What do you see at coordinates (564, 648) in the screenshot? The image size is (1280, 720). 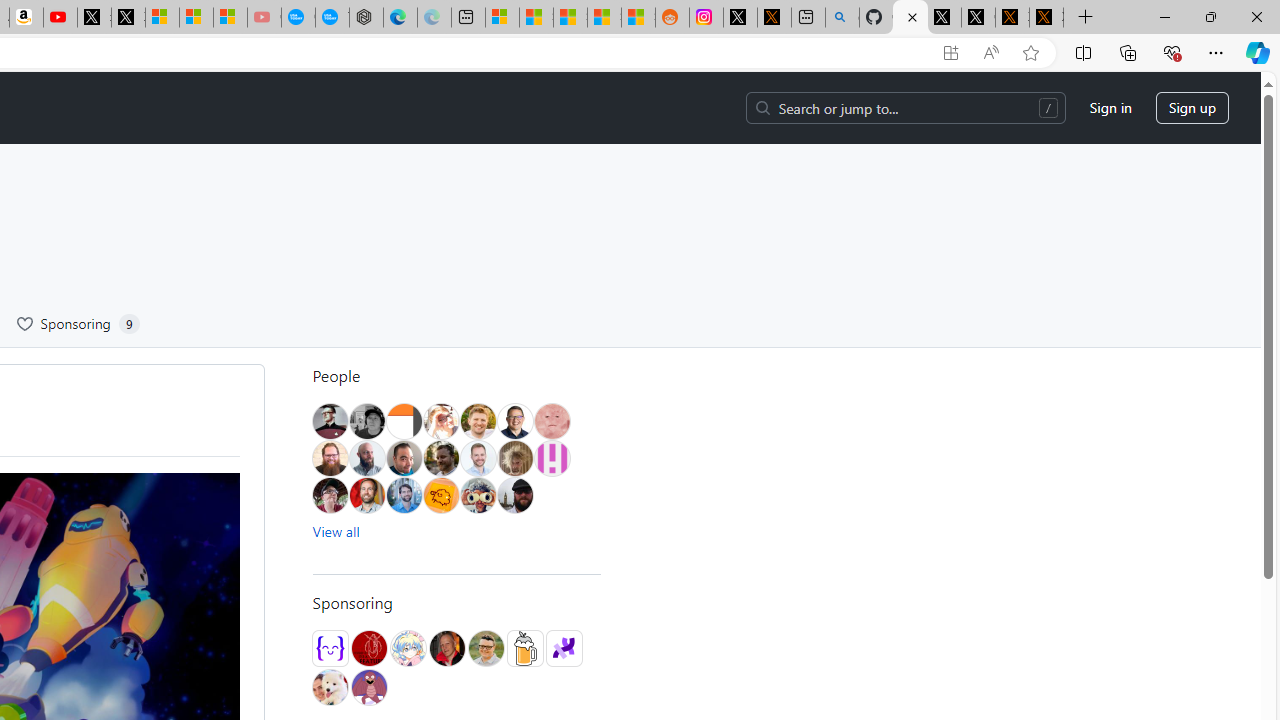 I see `@processing` at bounding box center [564, 648].